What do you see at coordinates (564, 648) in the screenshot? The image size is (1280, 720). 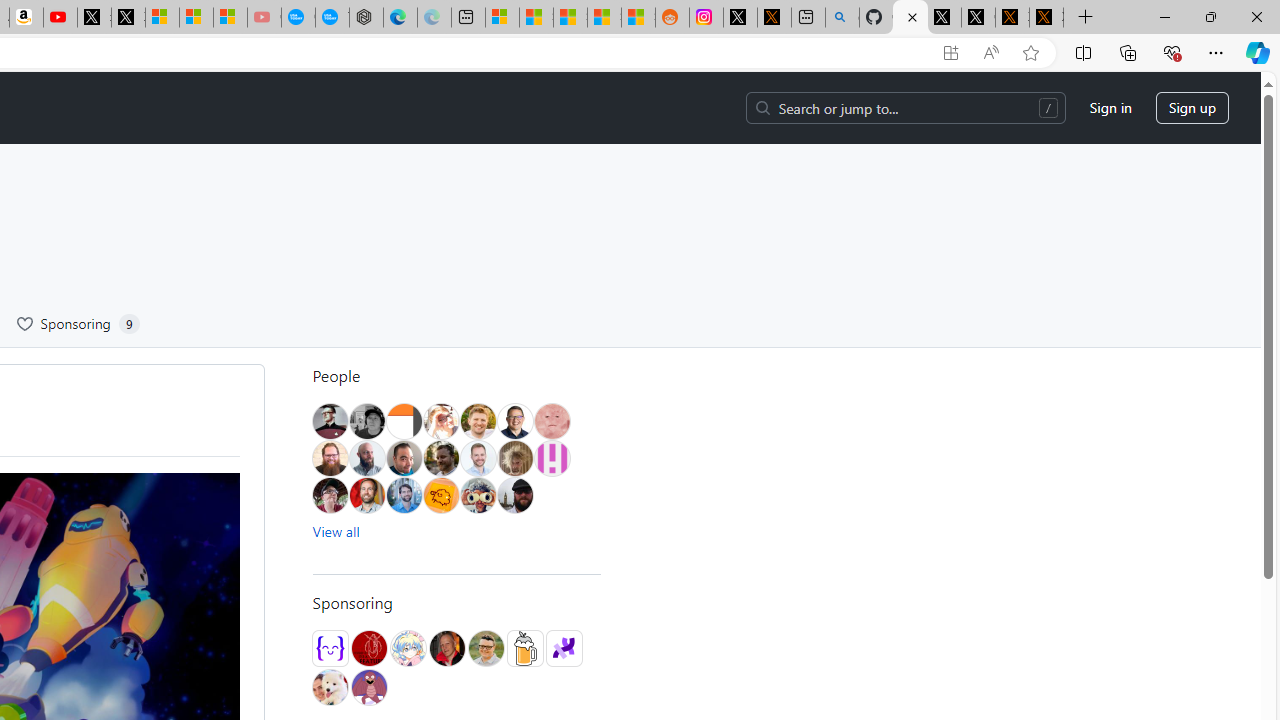 I see `@processing` at bounding box center [564, 648].